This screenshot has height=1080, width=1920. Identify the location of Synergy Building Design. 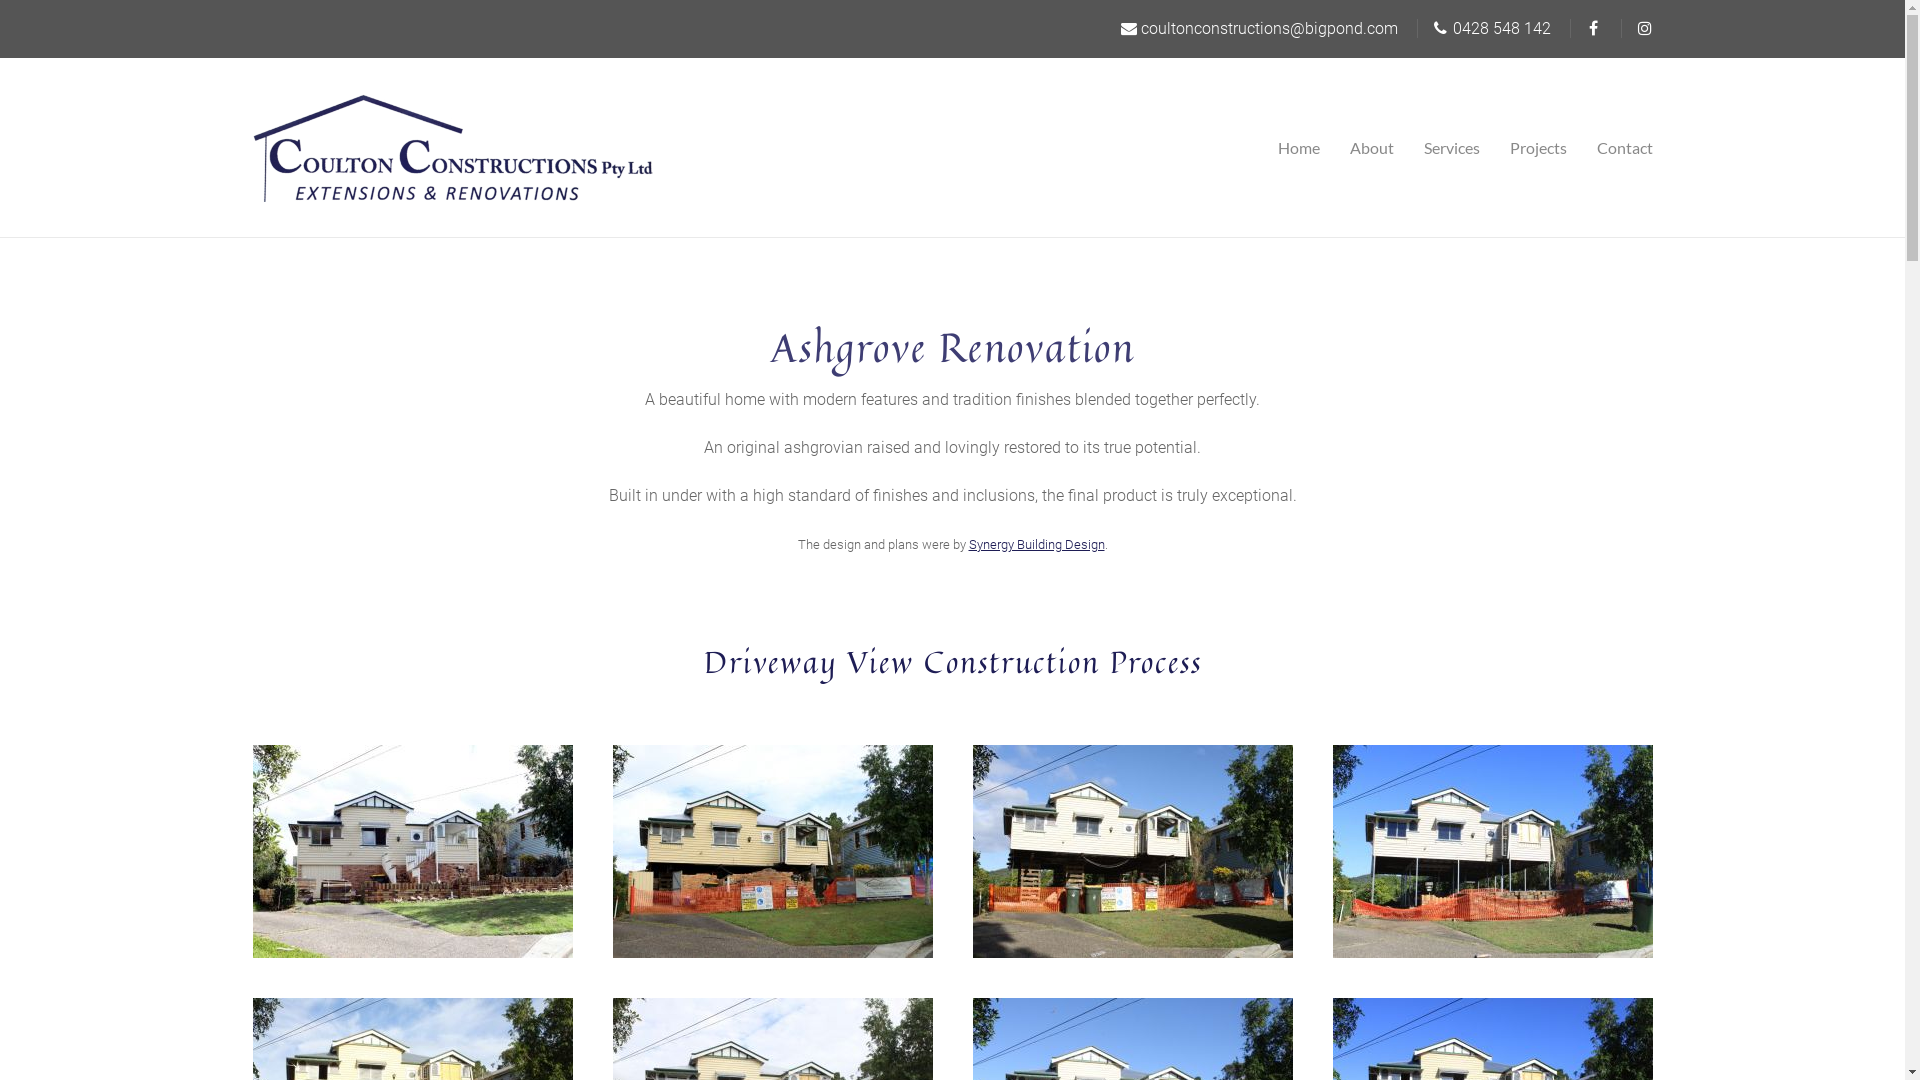
(1036, 544).